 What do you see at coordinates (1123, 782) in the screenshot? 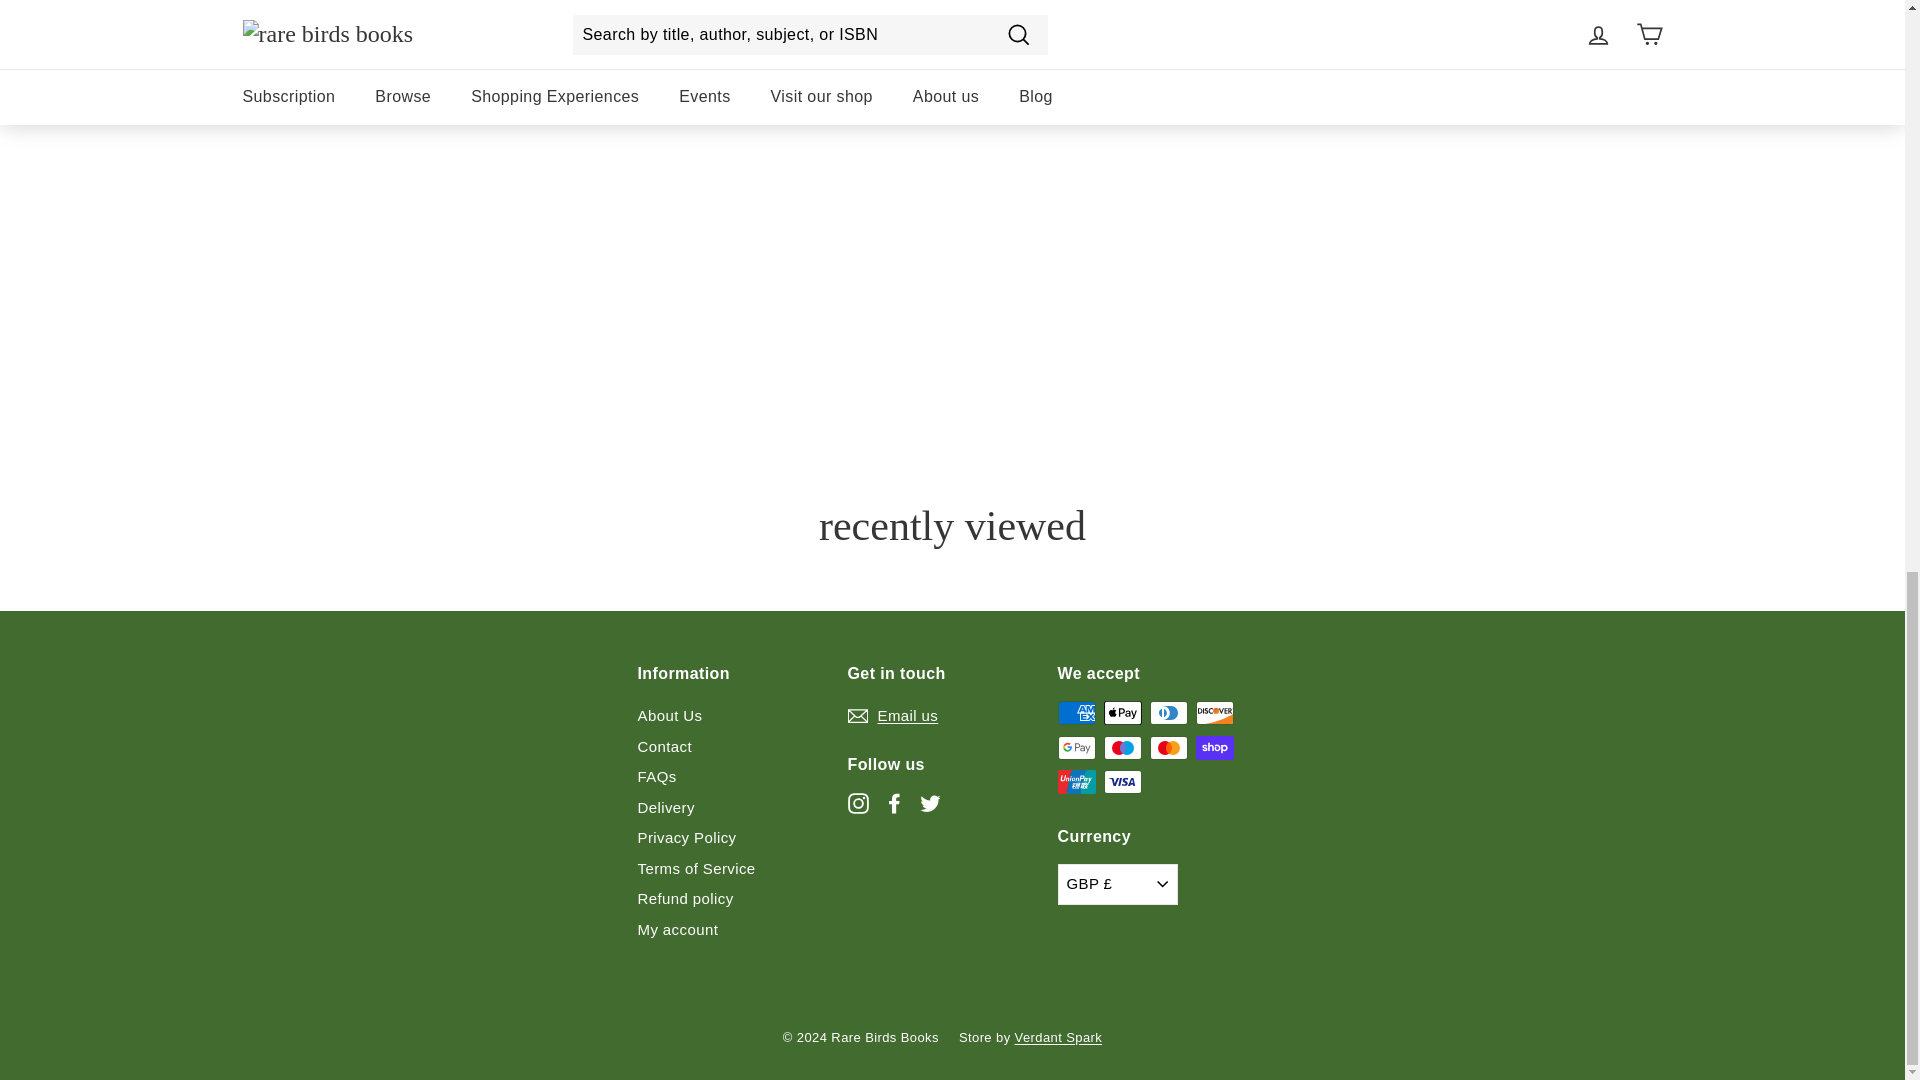
I see `Visa` at bounding box center [1123, 782].